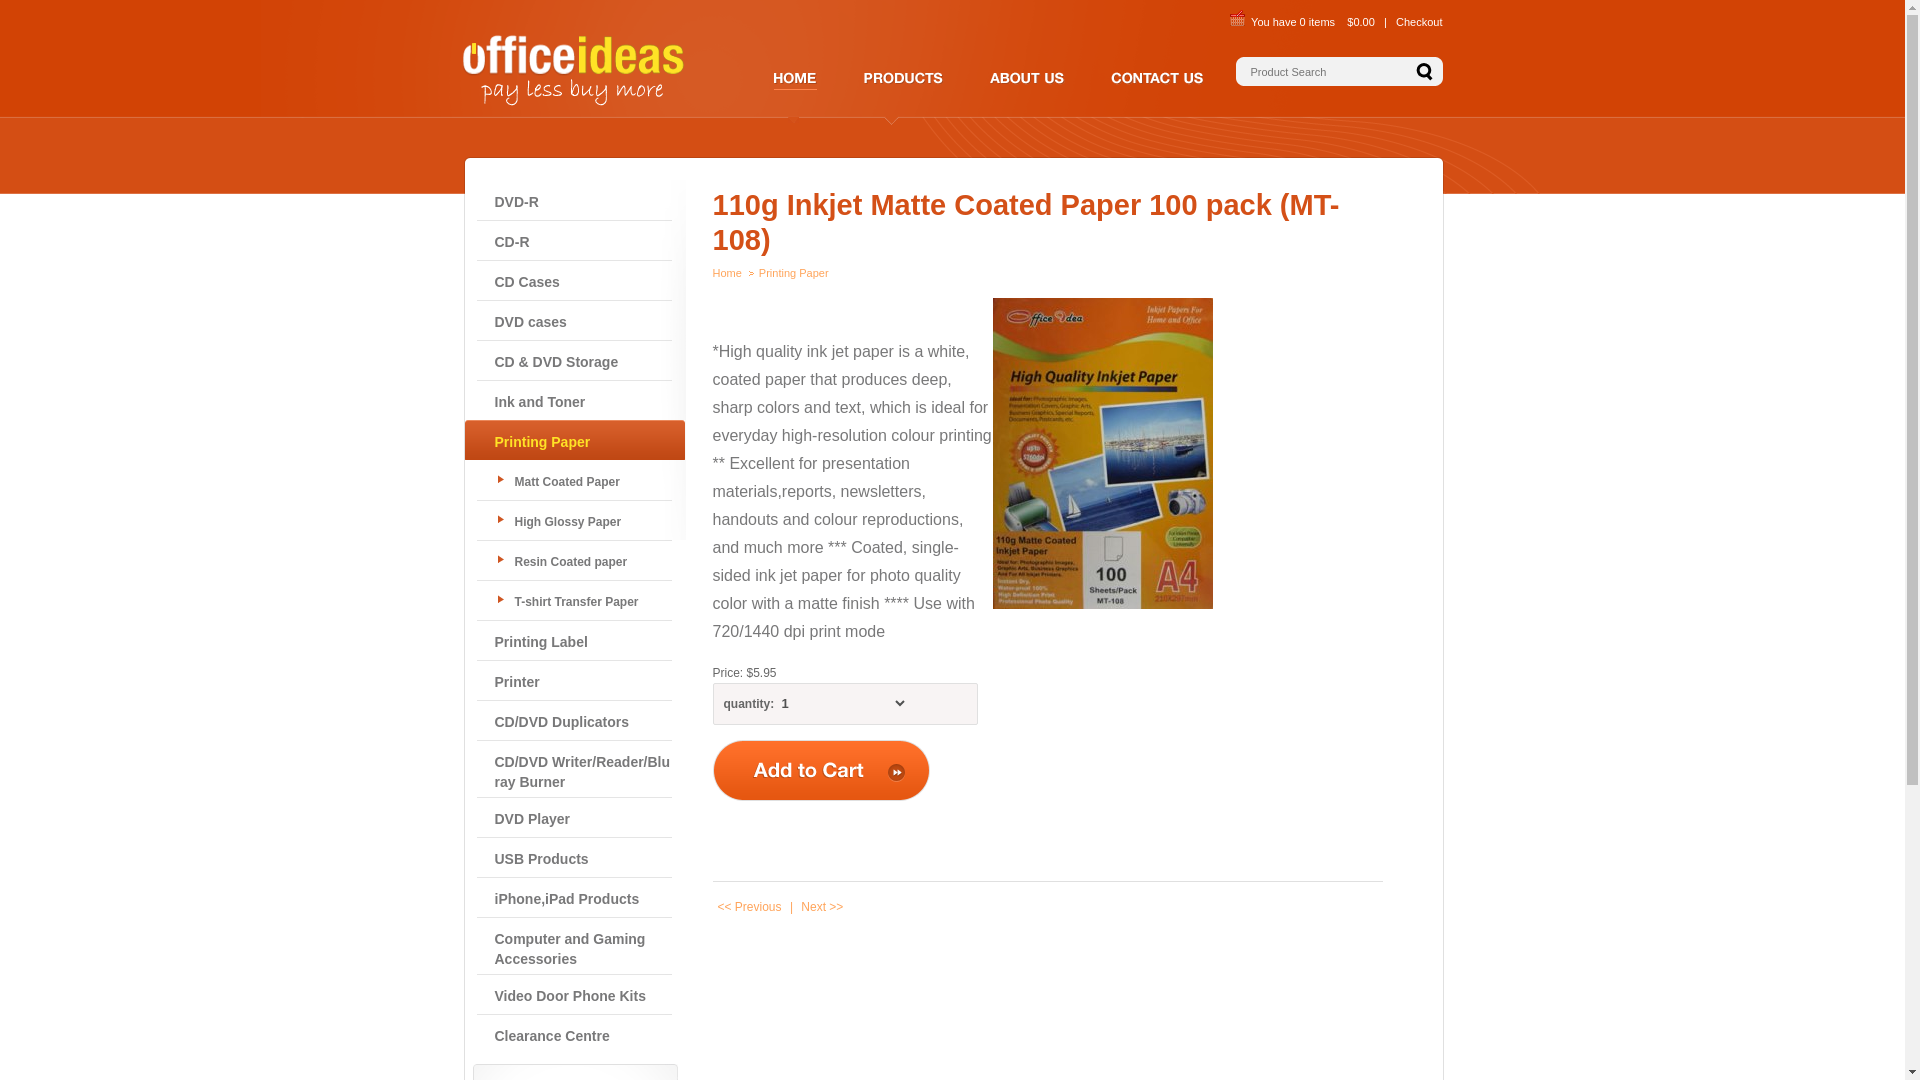 The image size is (1920, 1080). What do you see at coordinates (1238, 18) in the screenshot?
I see `View cart` at bounding box center [1238, 18].